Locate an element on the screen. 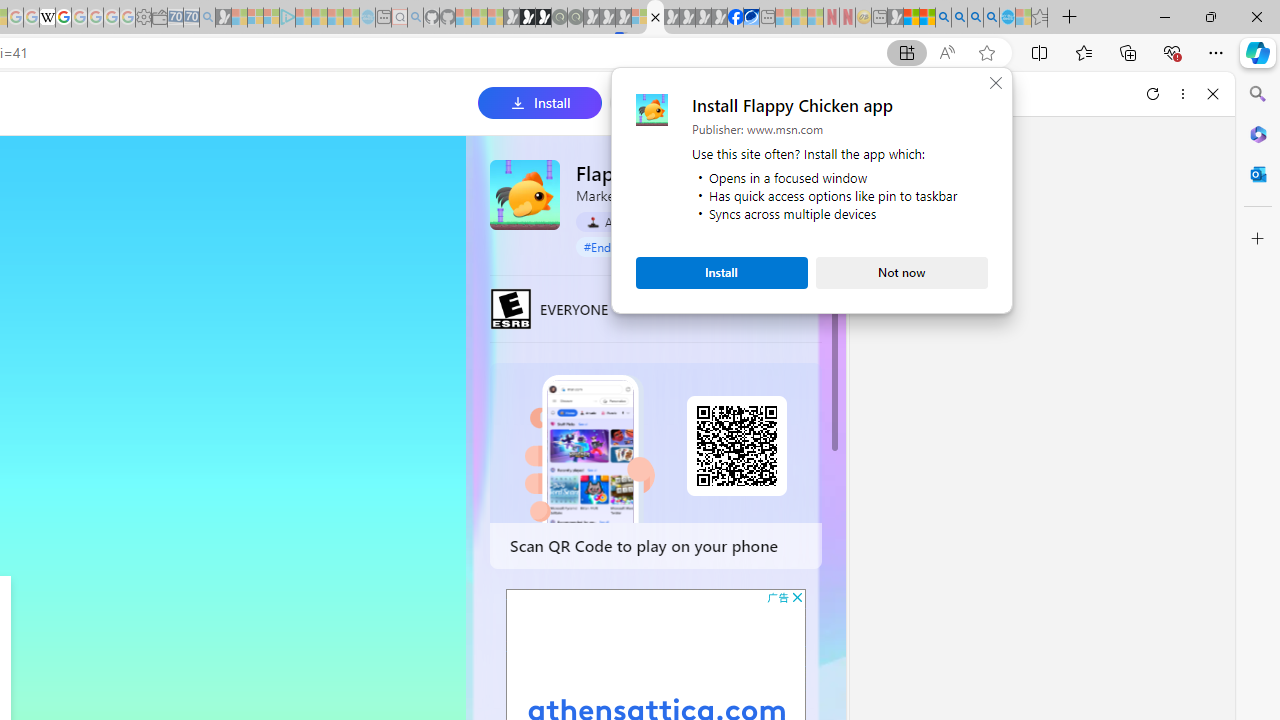 This screenshot has height=720, width=1280. Play Zoo Boom in your browser | Games from Microsoft Start is located at coordinates (527, 18).